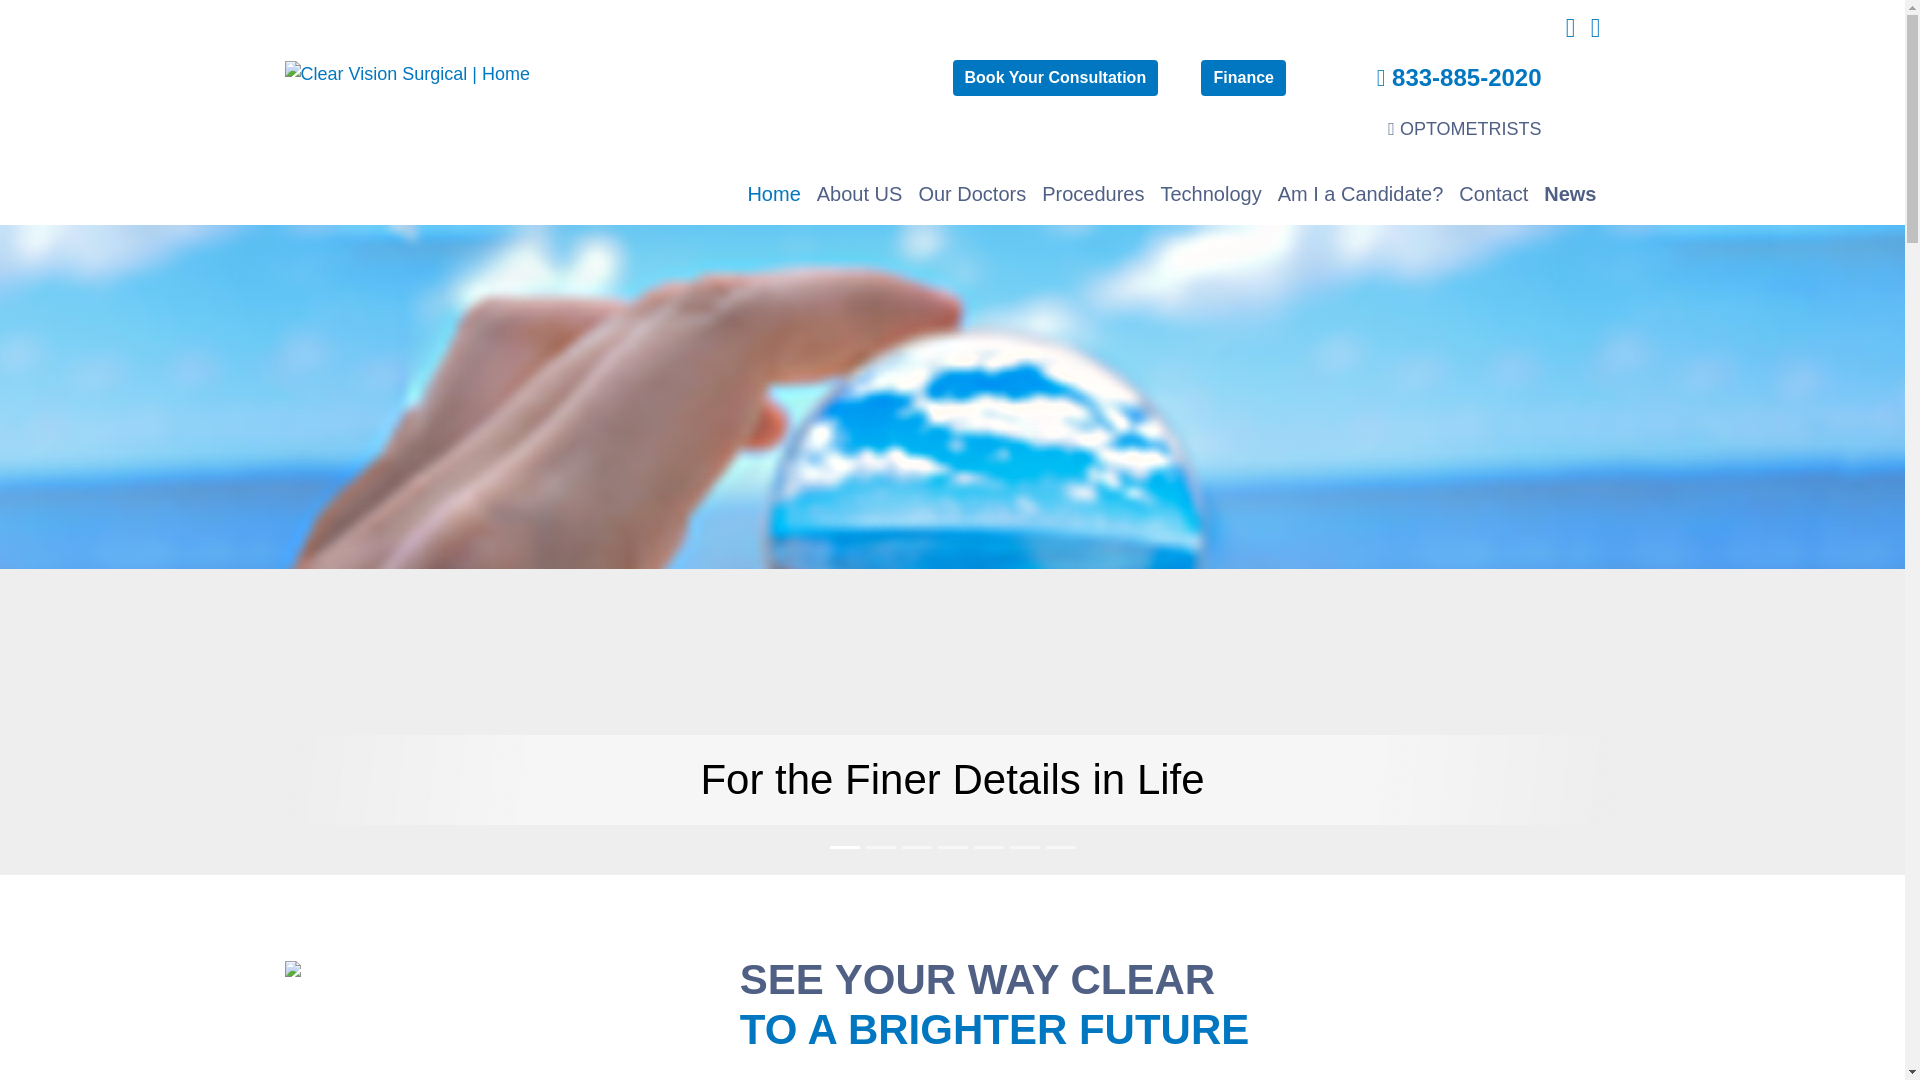 The height and width of the screenshot is (1080, 1920). What do you see at coordinates (1242, 78) in the screenshot?
I see `Finance` at bounding box center [1242, 78].